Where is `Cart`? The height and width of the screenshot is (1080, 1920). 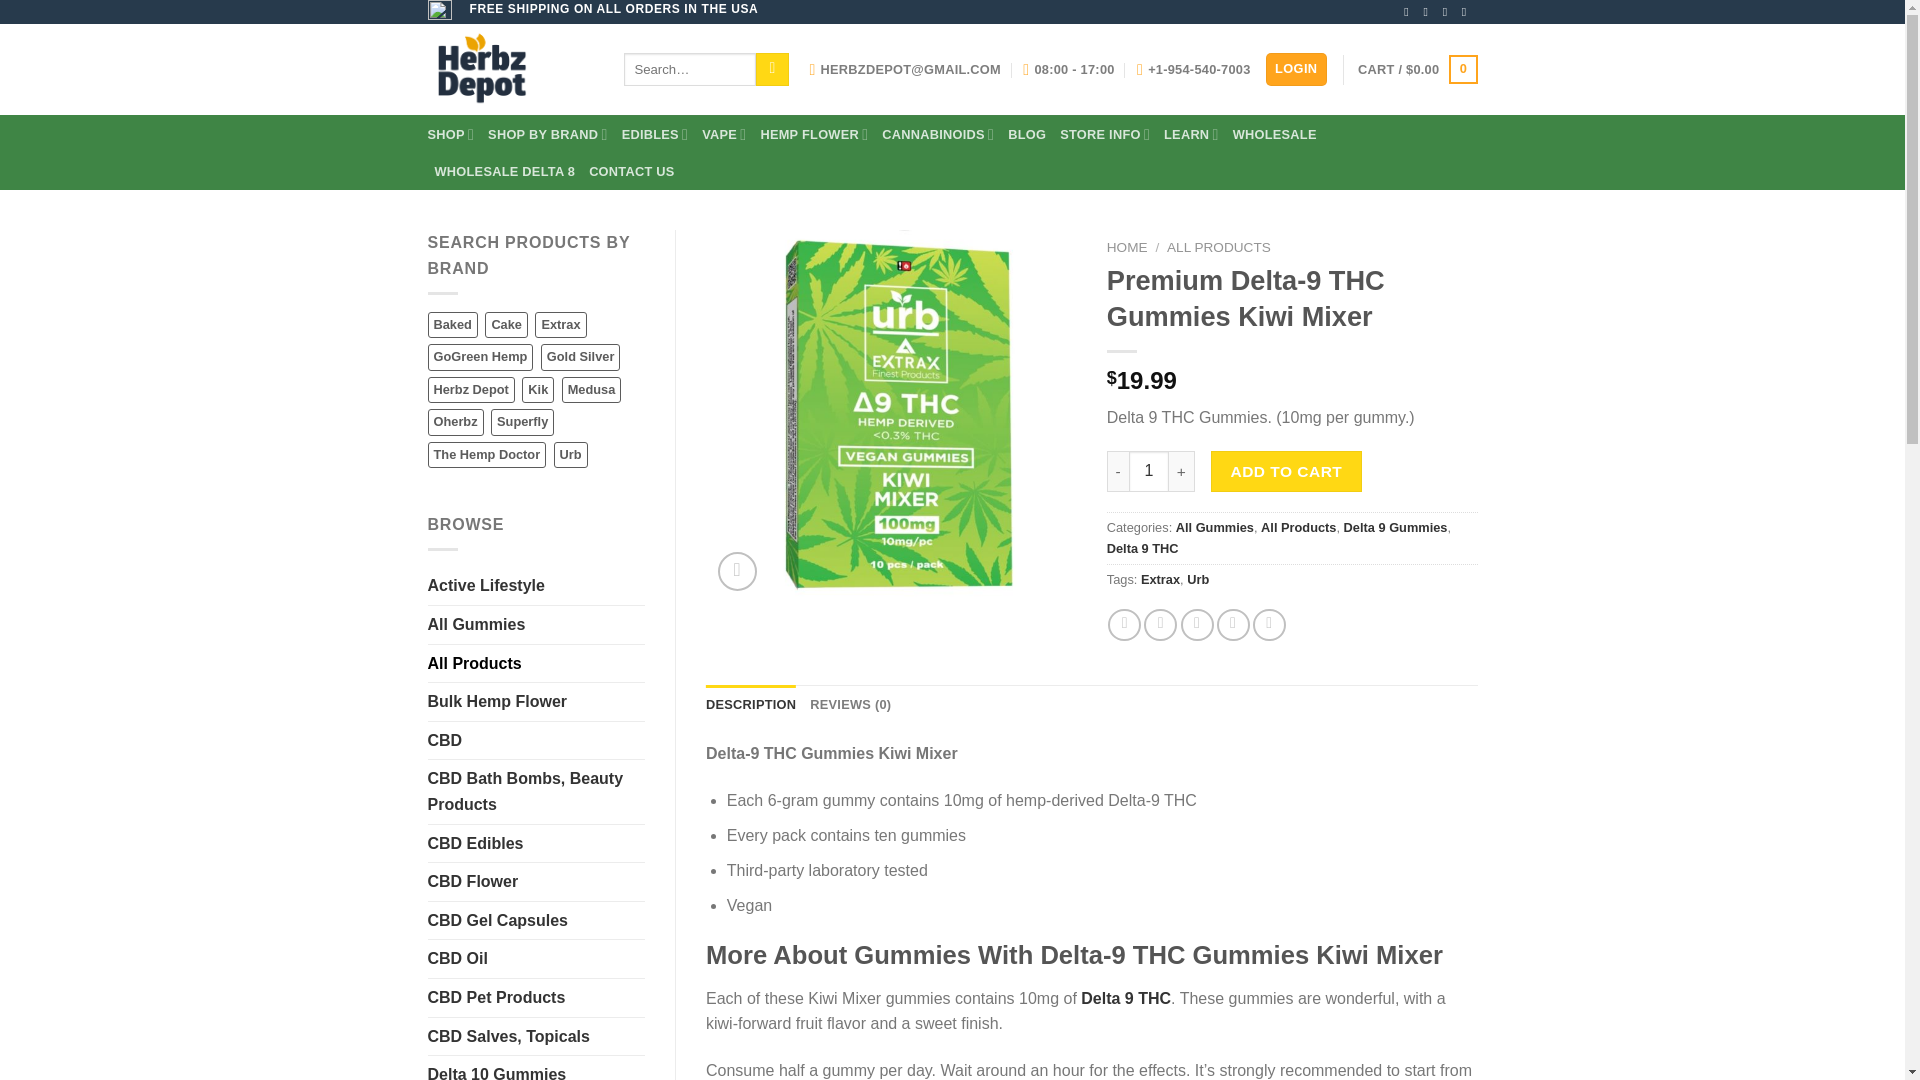
Cart is located at coordinates (1416, 70).